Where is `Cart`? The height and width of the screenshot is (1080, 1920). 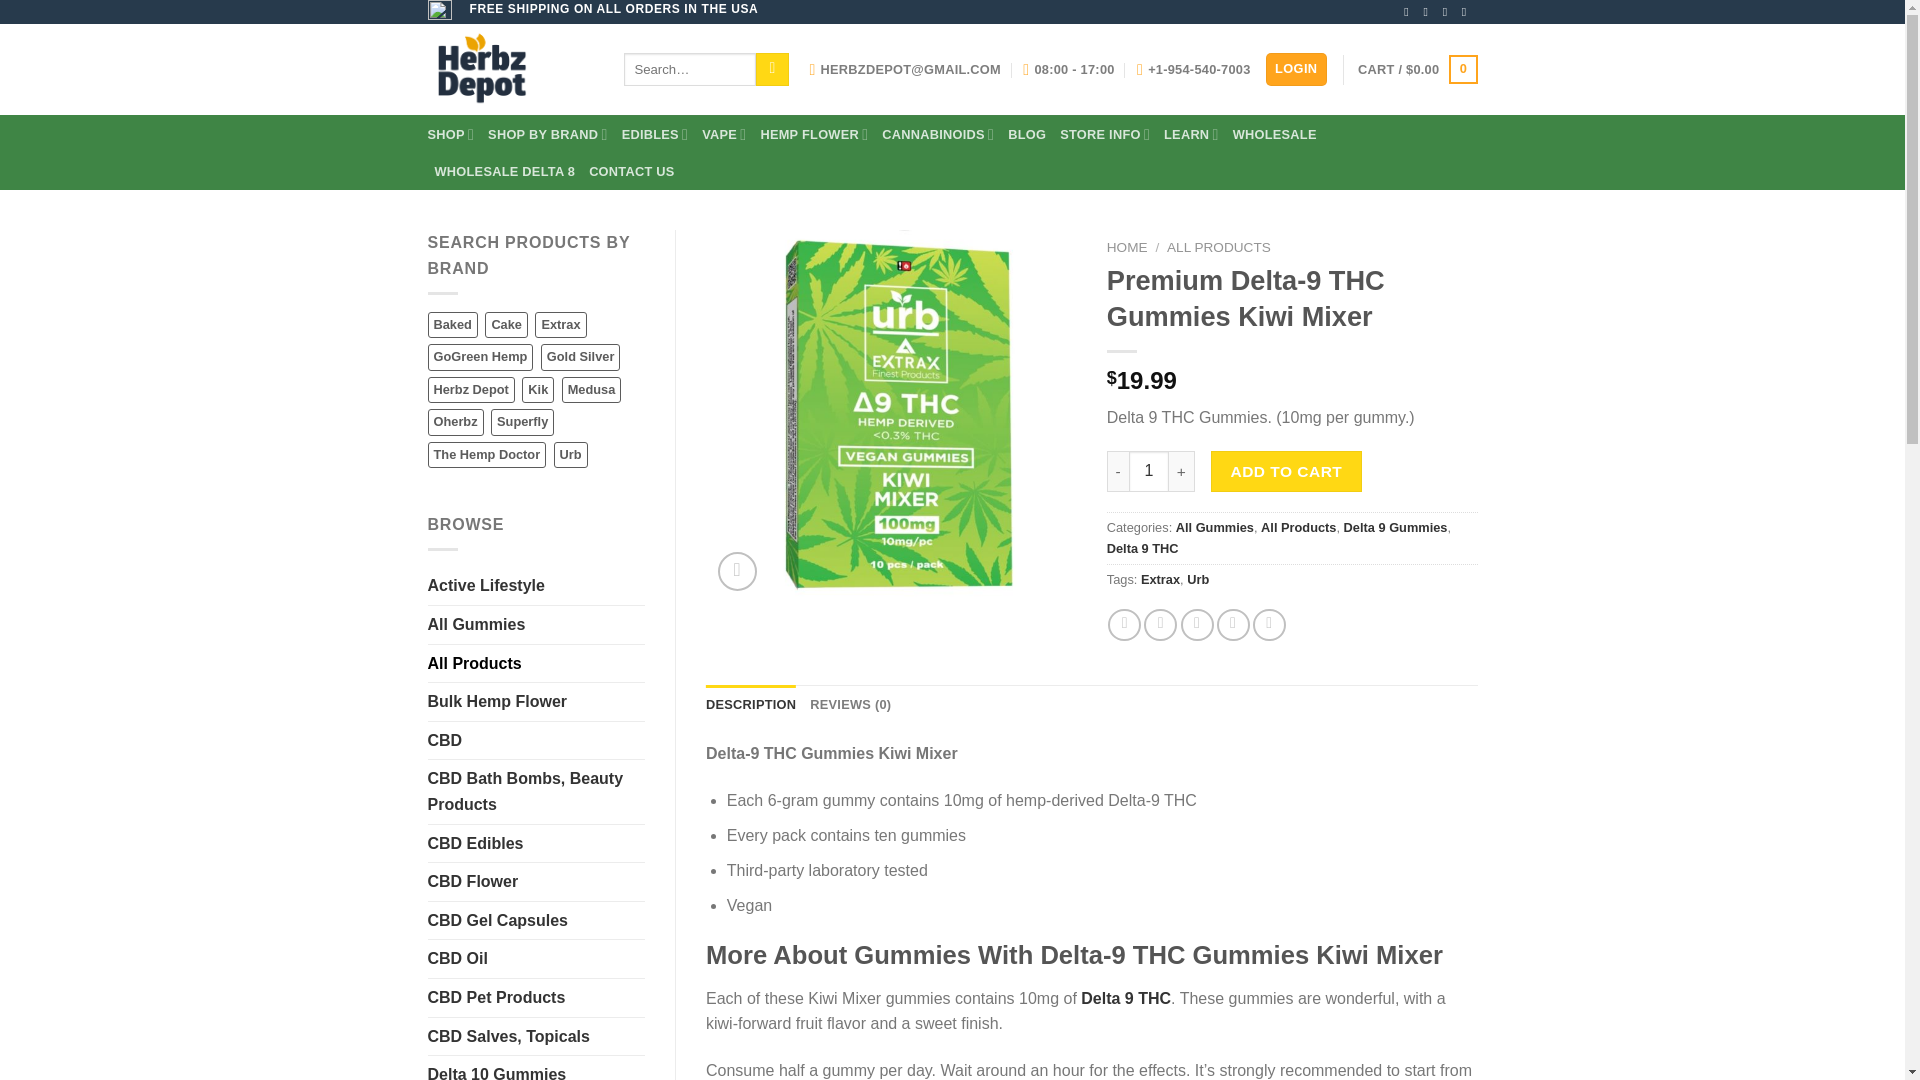
Cart is located at coordinates (1416, 70).